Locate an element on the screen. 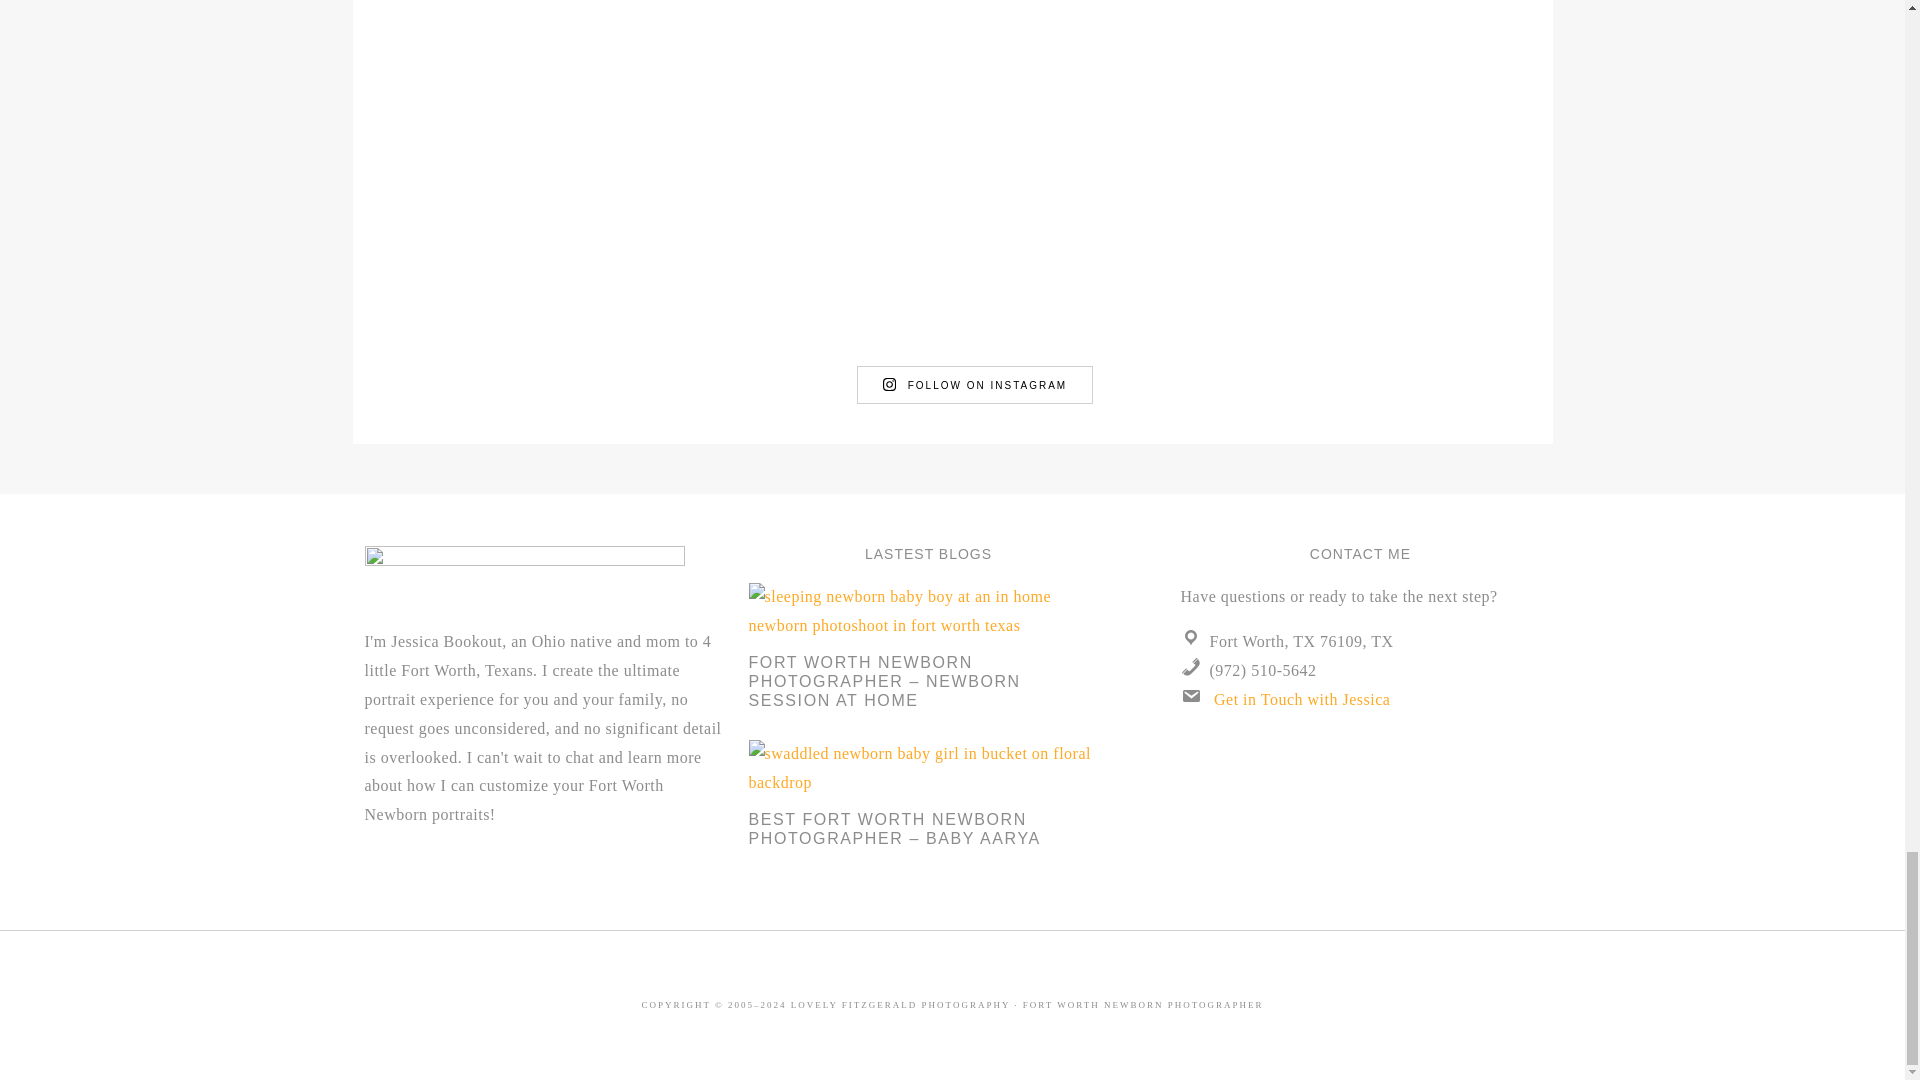 This screenshot has height=1080, width=1920. FOLLOW ON INSTAGRAM is located at coordinates (974, 384).